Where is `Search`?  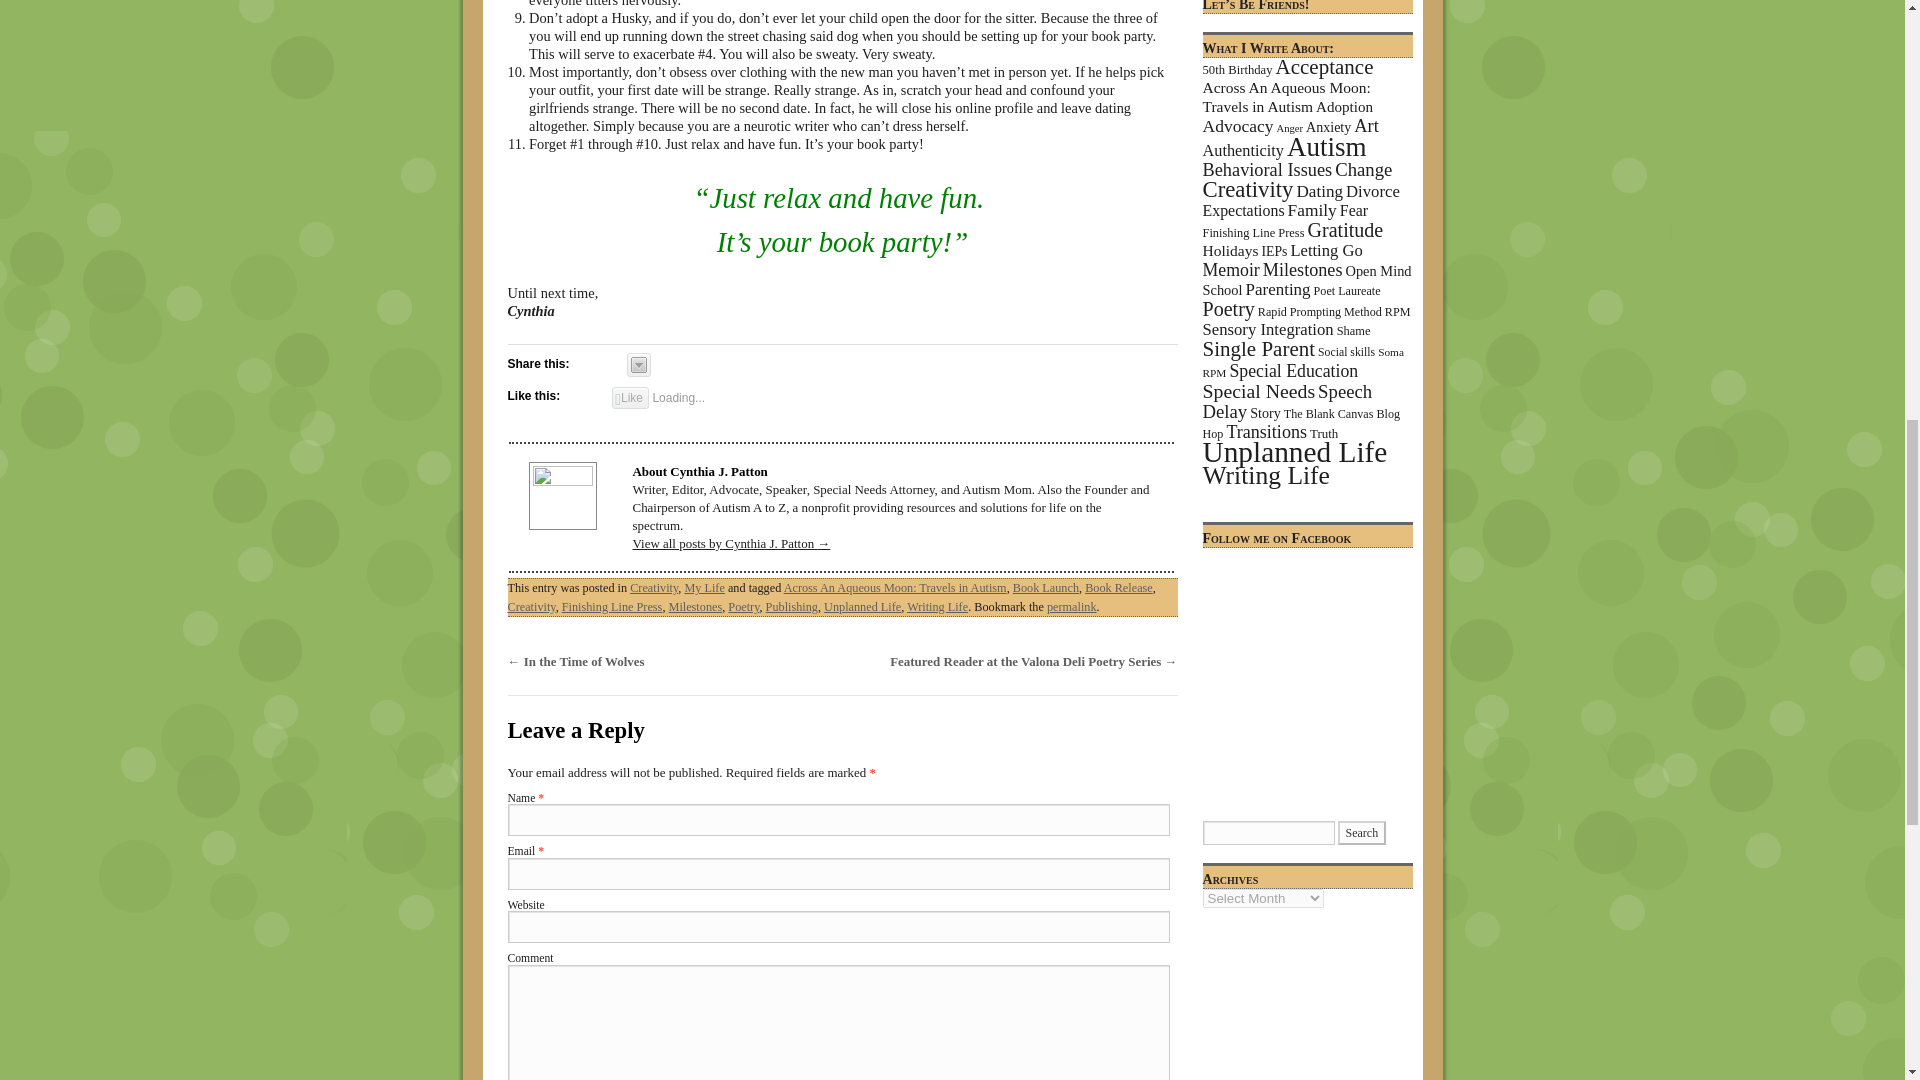 Search is located at coordinates (1362, 832).